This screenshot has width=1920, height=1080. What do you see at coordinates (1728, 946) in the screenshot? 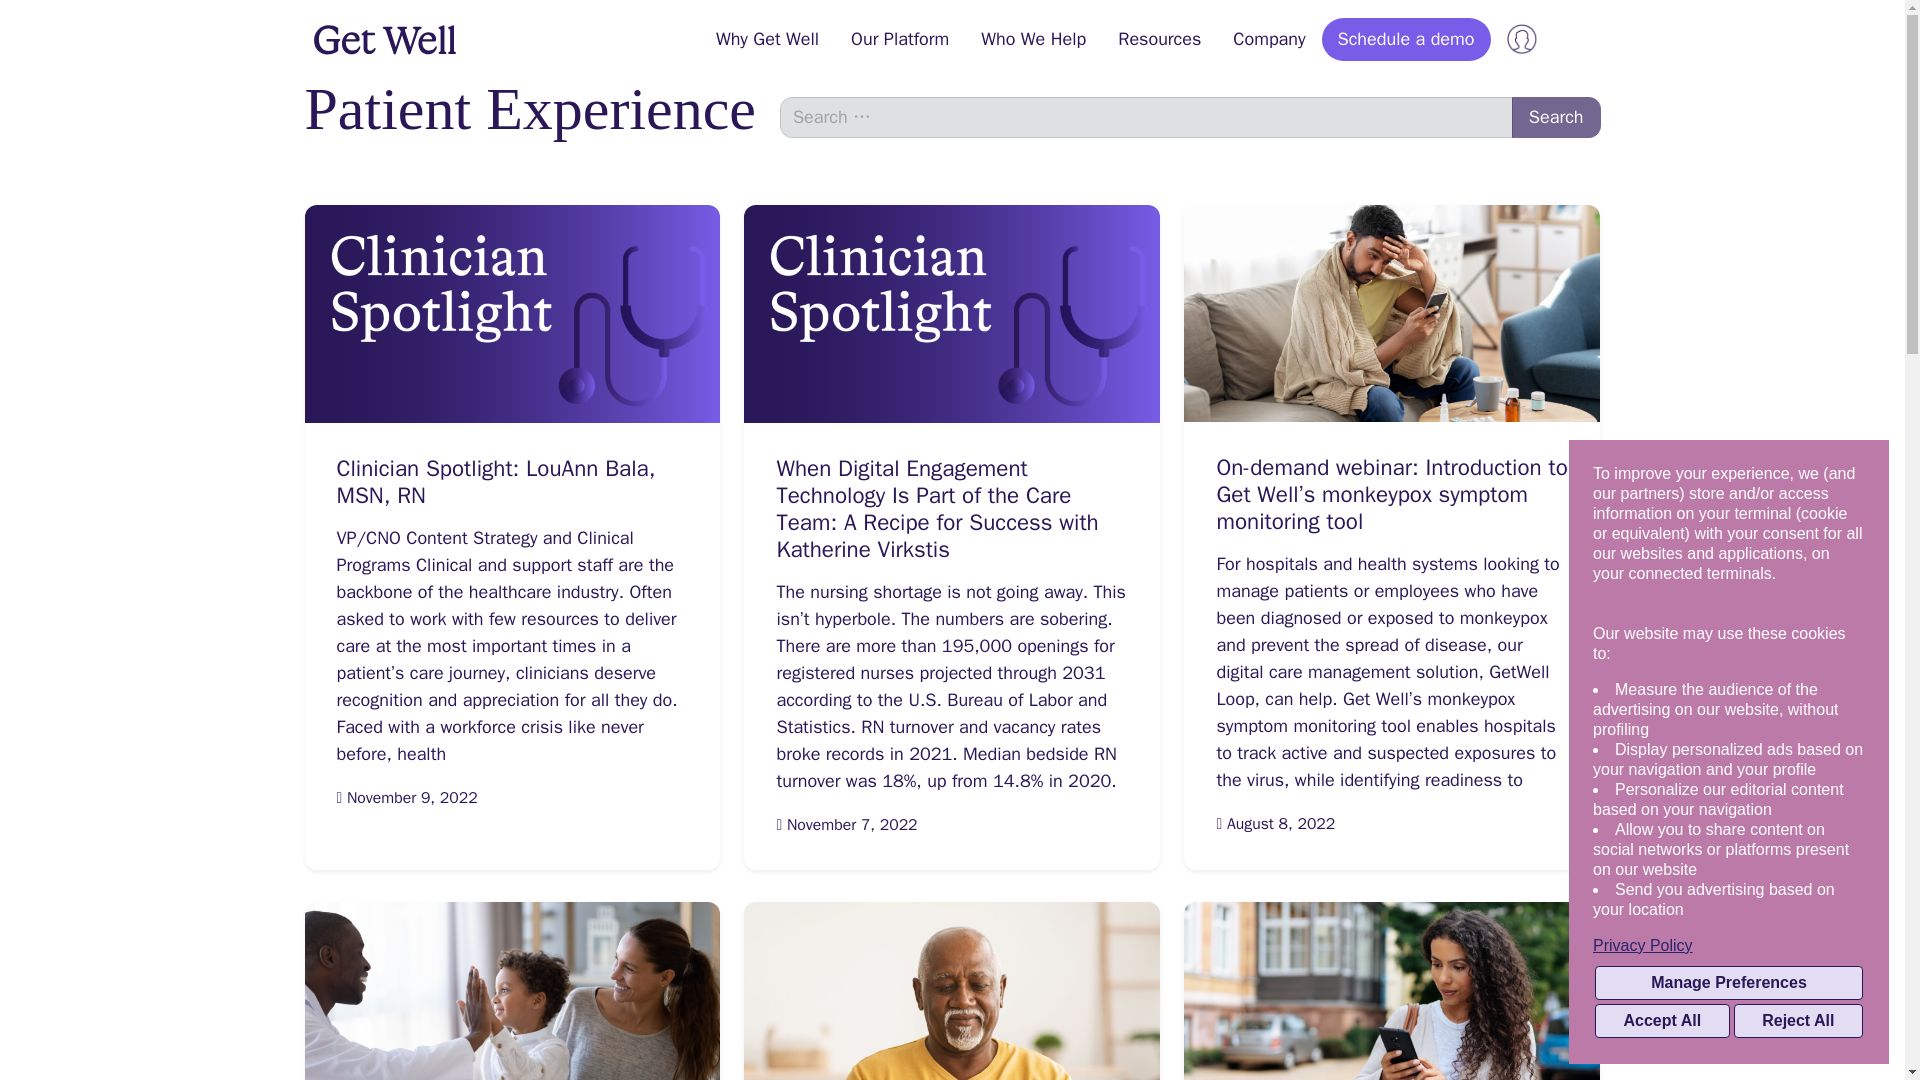
I see `Privacy Policy` at bounding box center [1728, 946].